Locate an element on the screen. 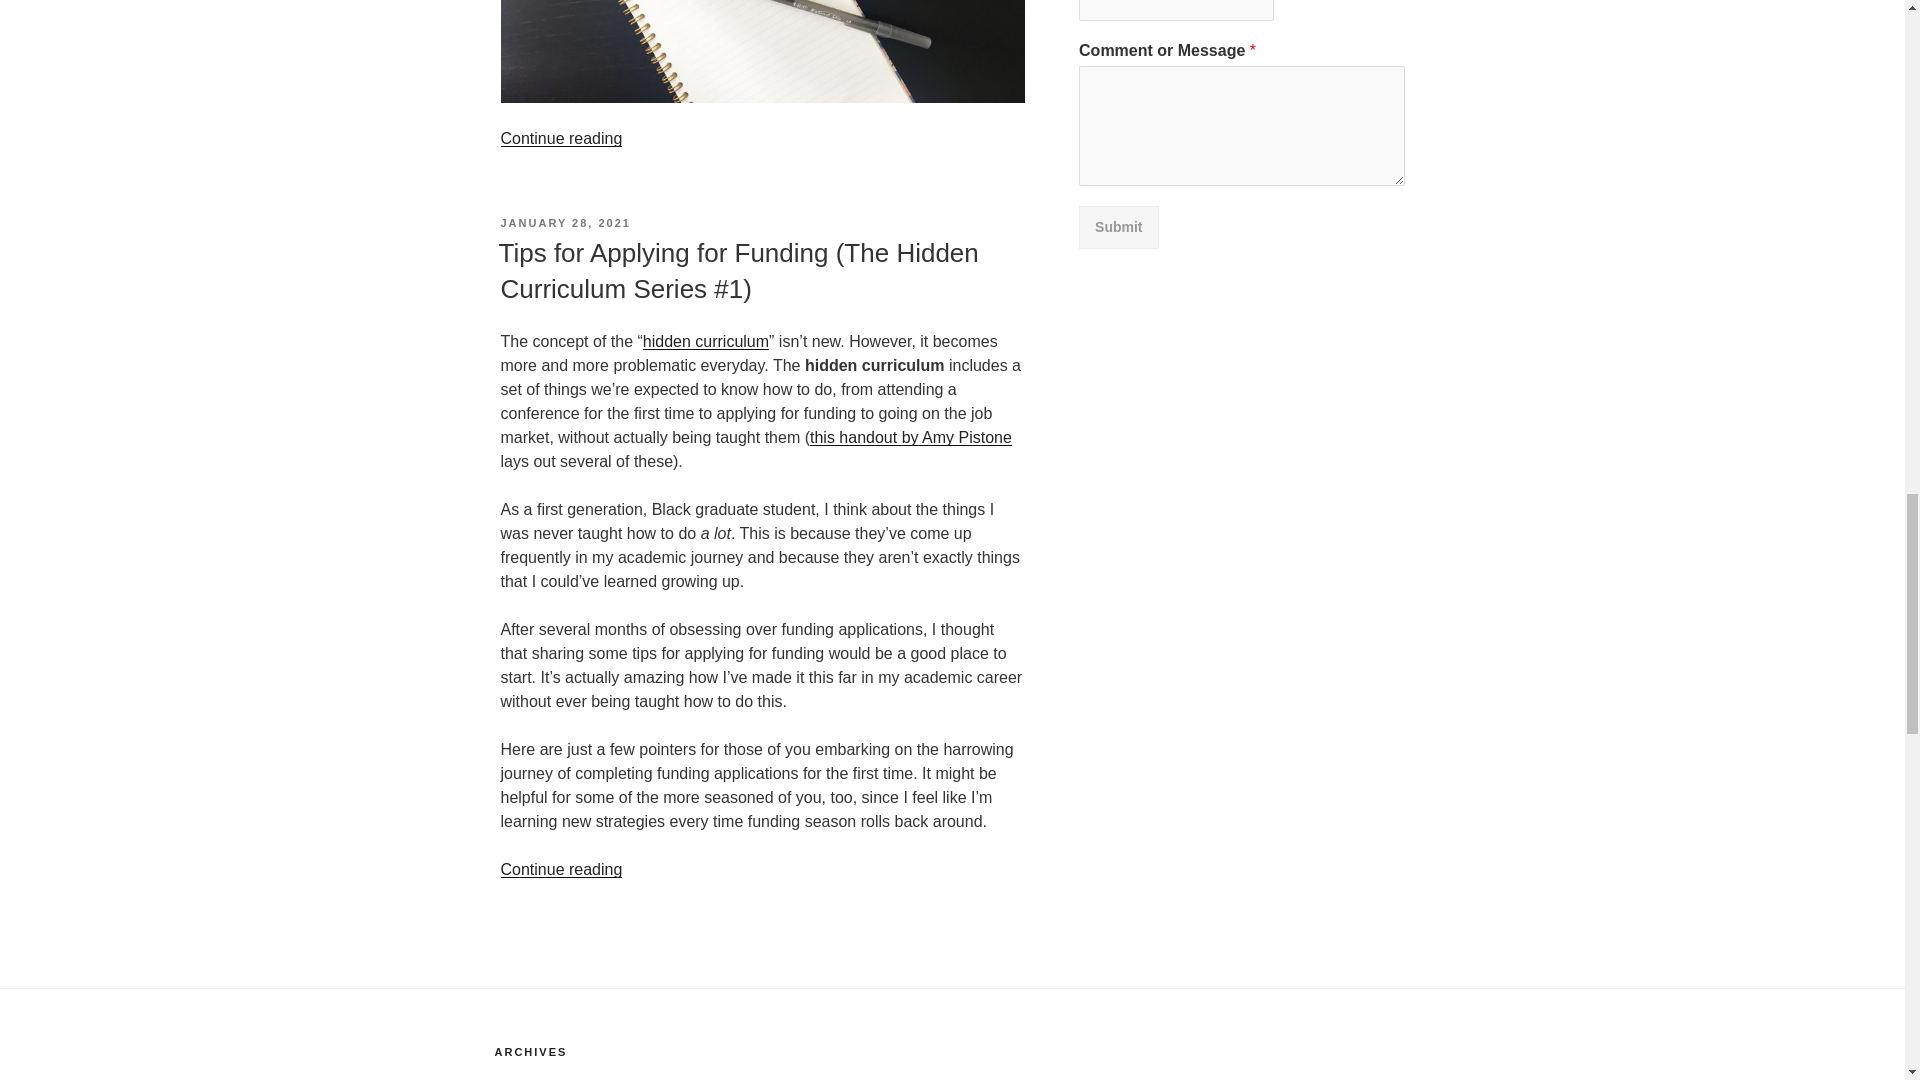 This screenshot has width=1920, height=1080. Submit is located at coordinates (1118, 228).